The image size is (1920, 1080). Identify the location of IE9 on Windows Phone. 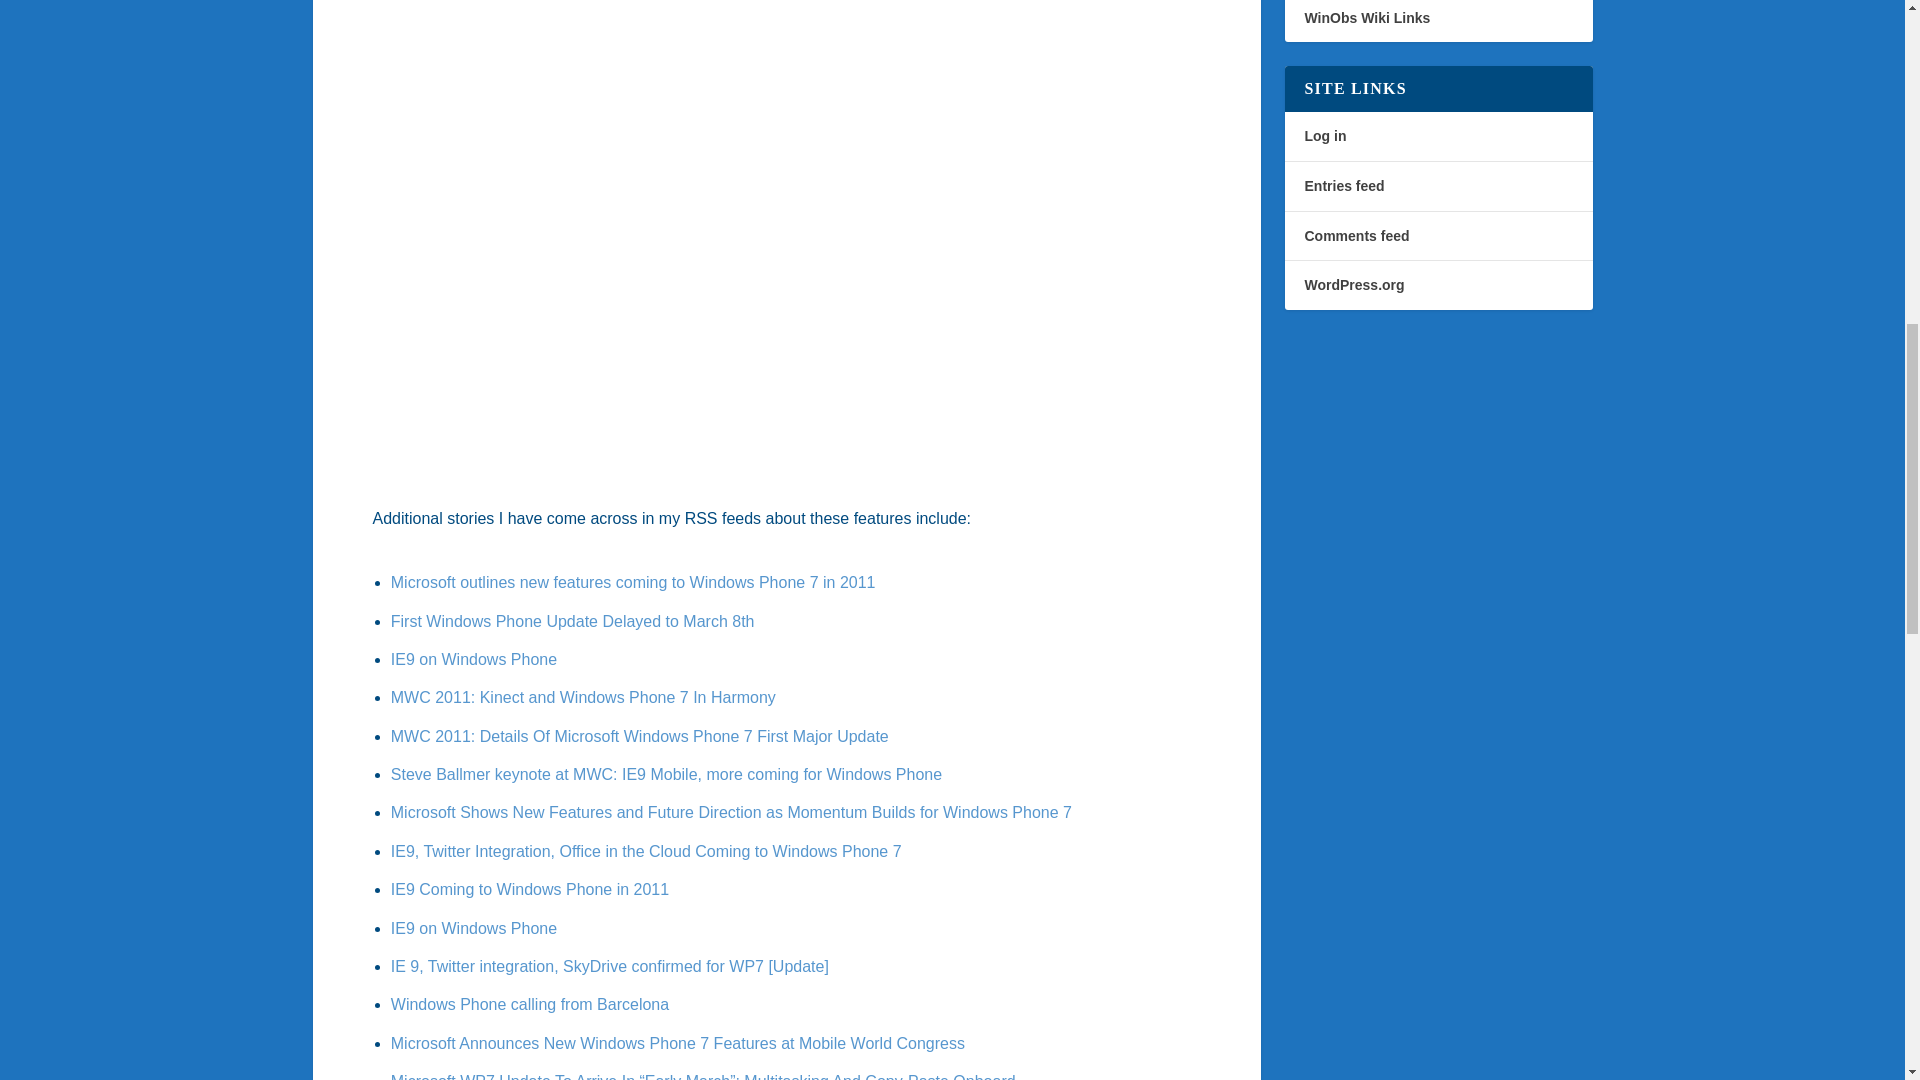
(474, 660).